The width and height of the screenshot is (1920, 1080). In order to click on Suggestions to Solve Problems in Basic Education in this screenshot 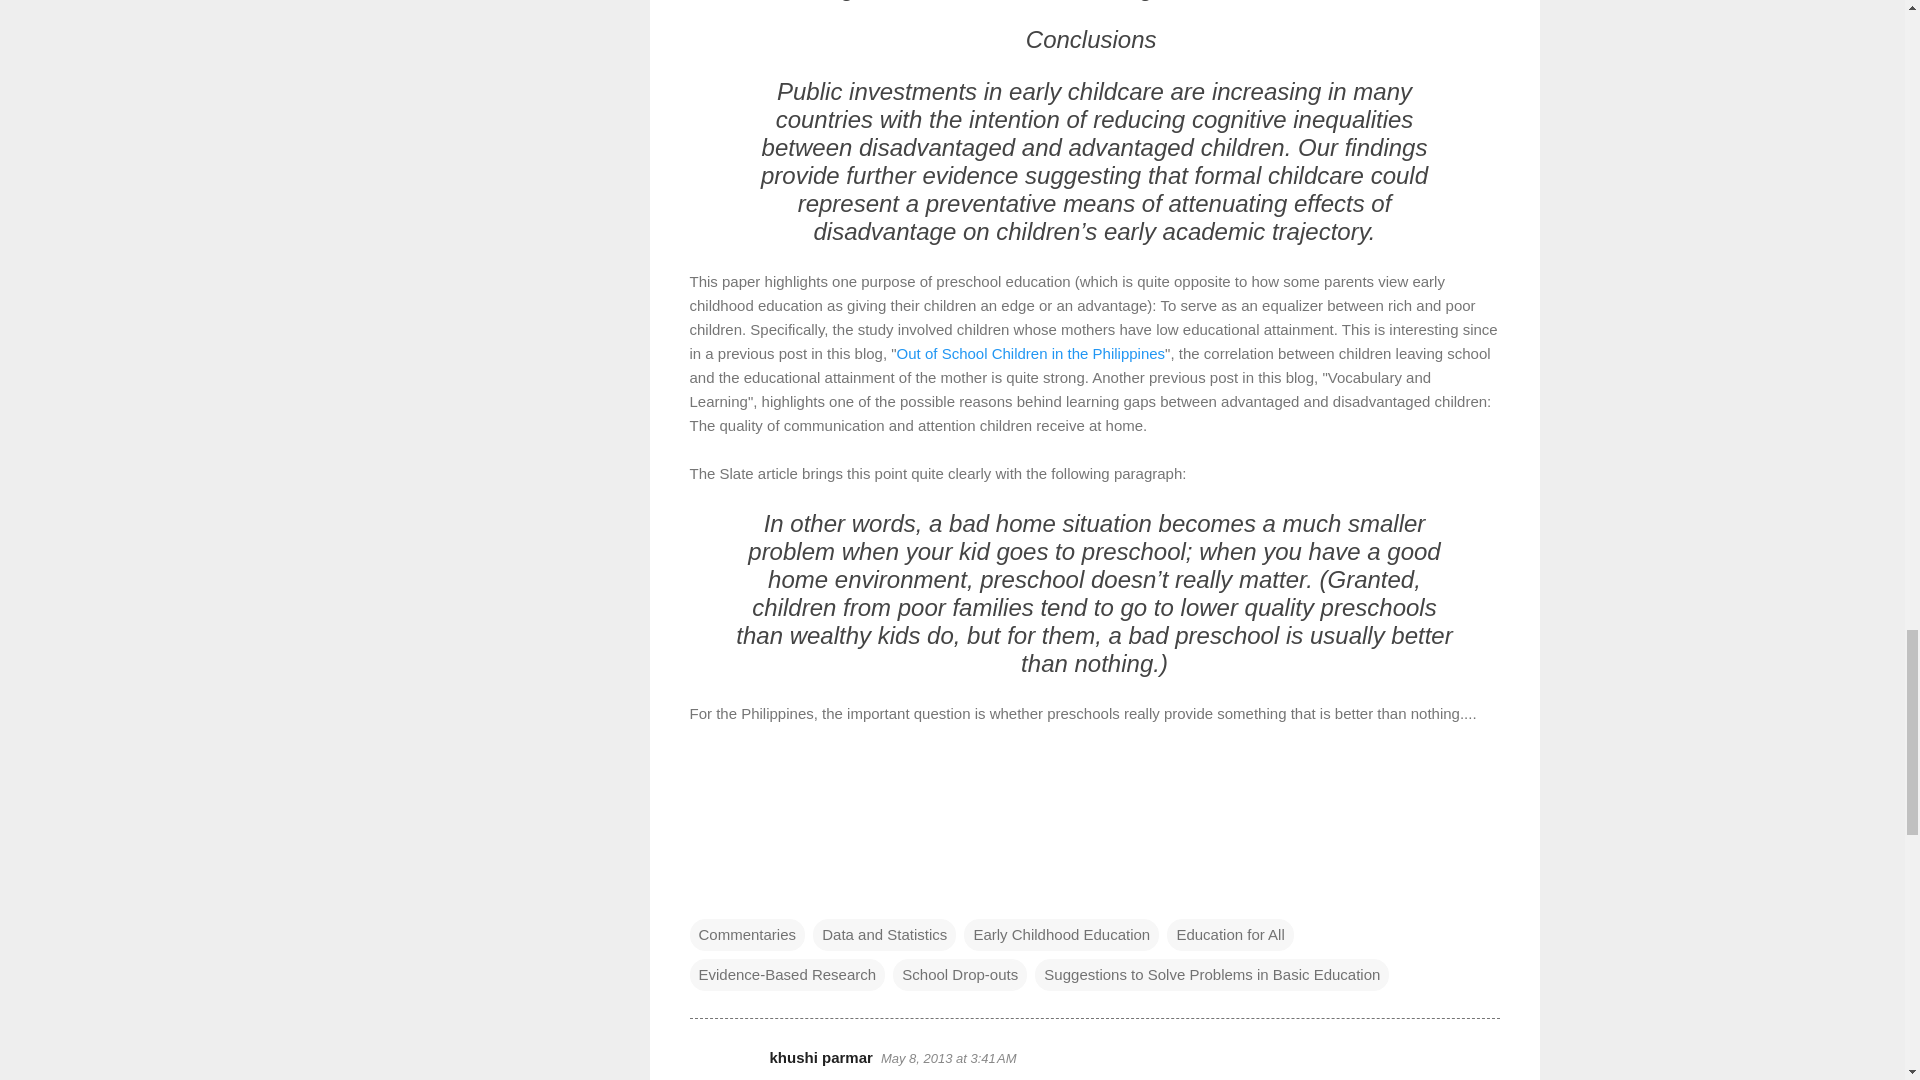, I will do `click(1211, 974)`.